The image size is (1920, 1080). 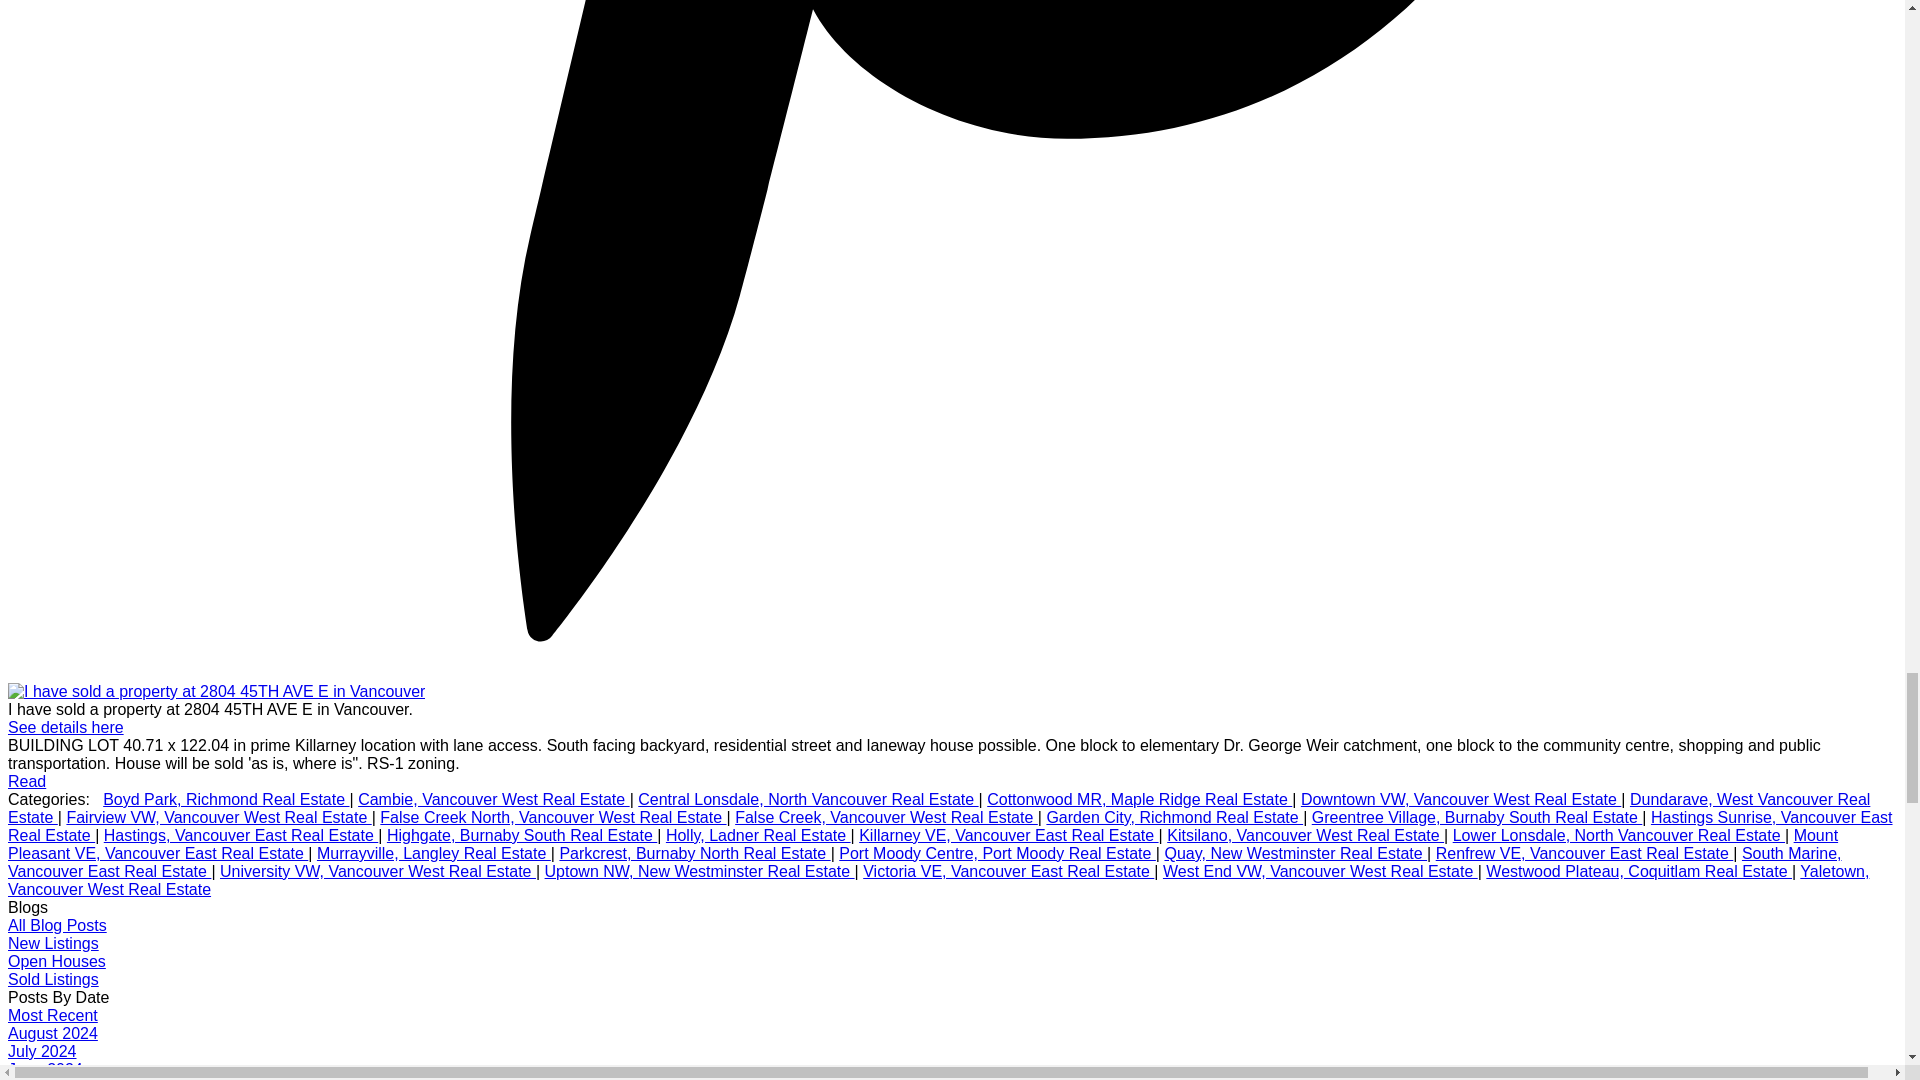 I want to click on Hastings Sunrise, Vancouver East Real Estate, so click(x=950, y=826).